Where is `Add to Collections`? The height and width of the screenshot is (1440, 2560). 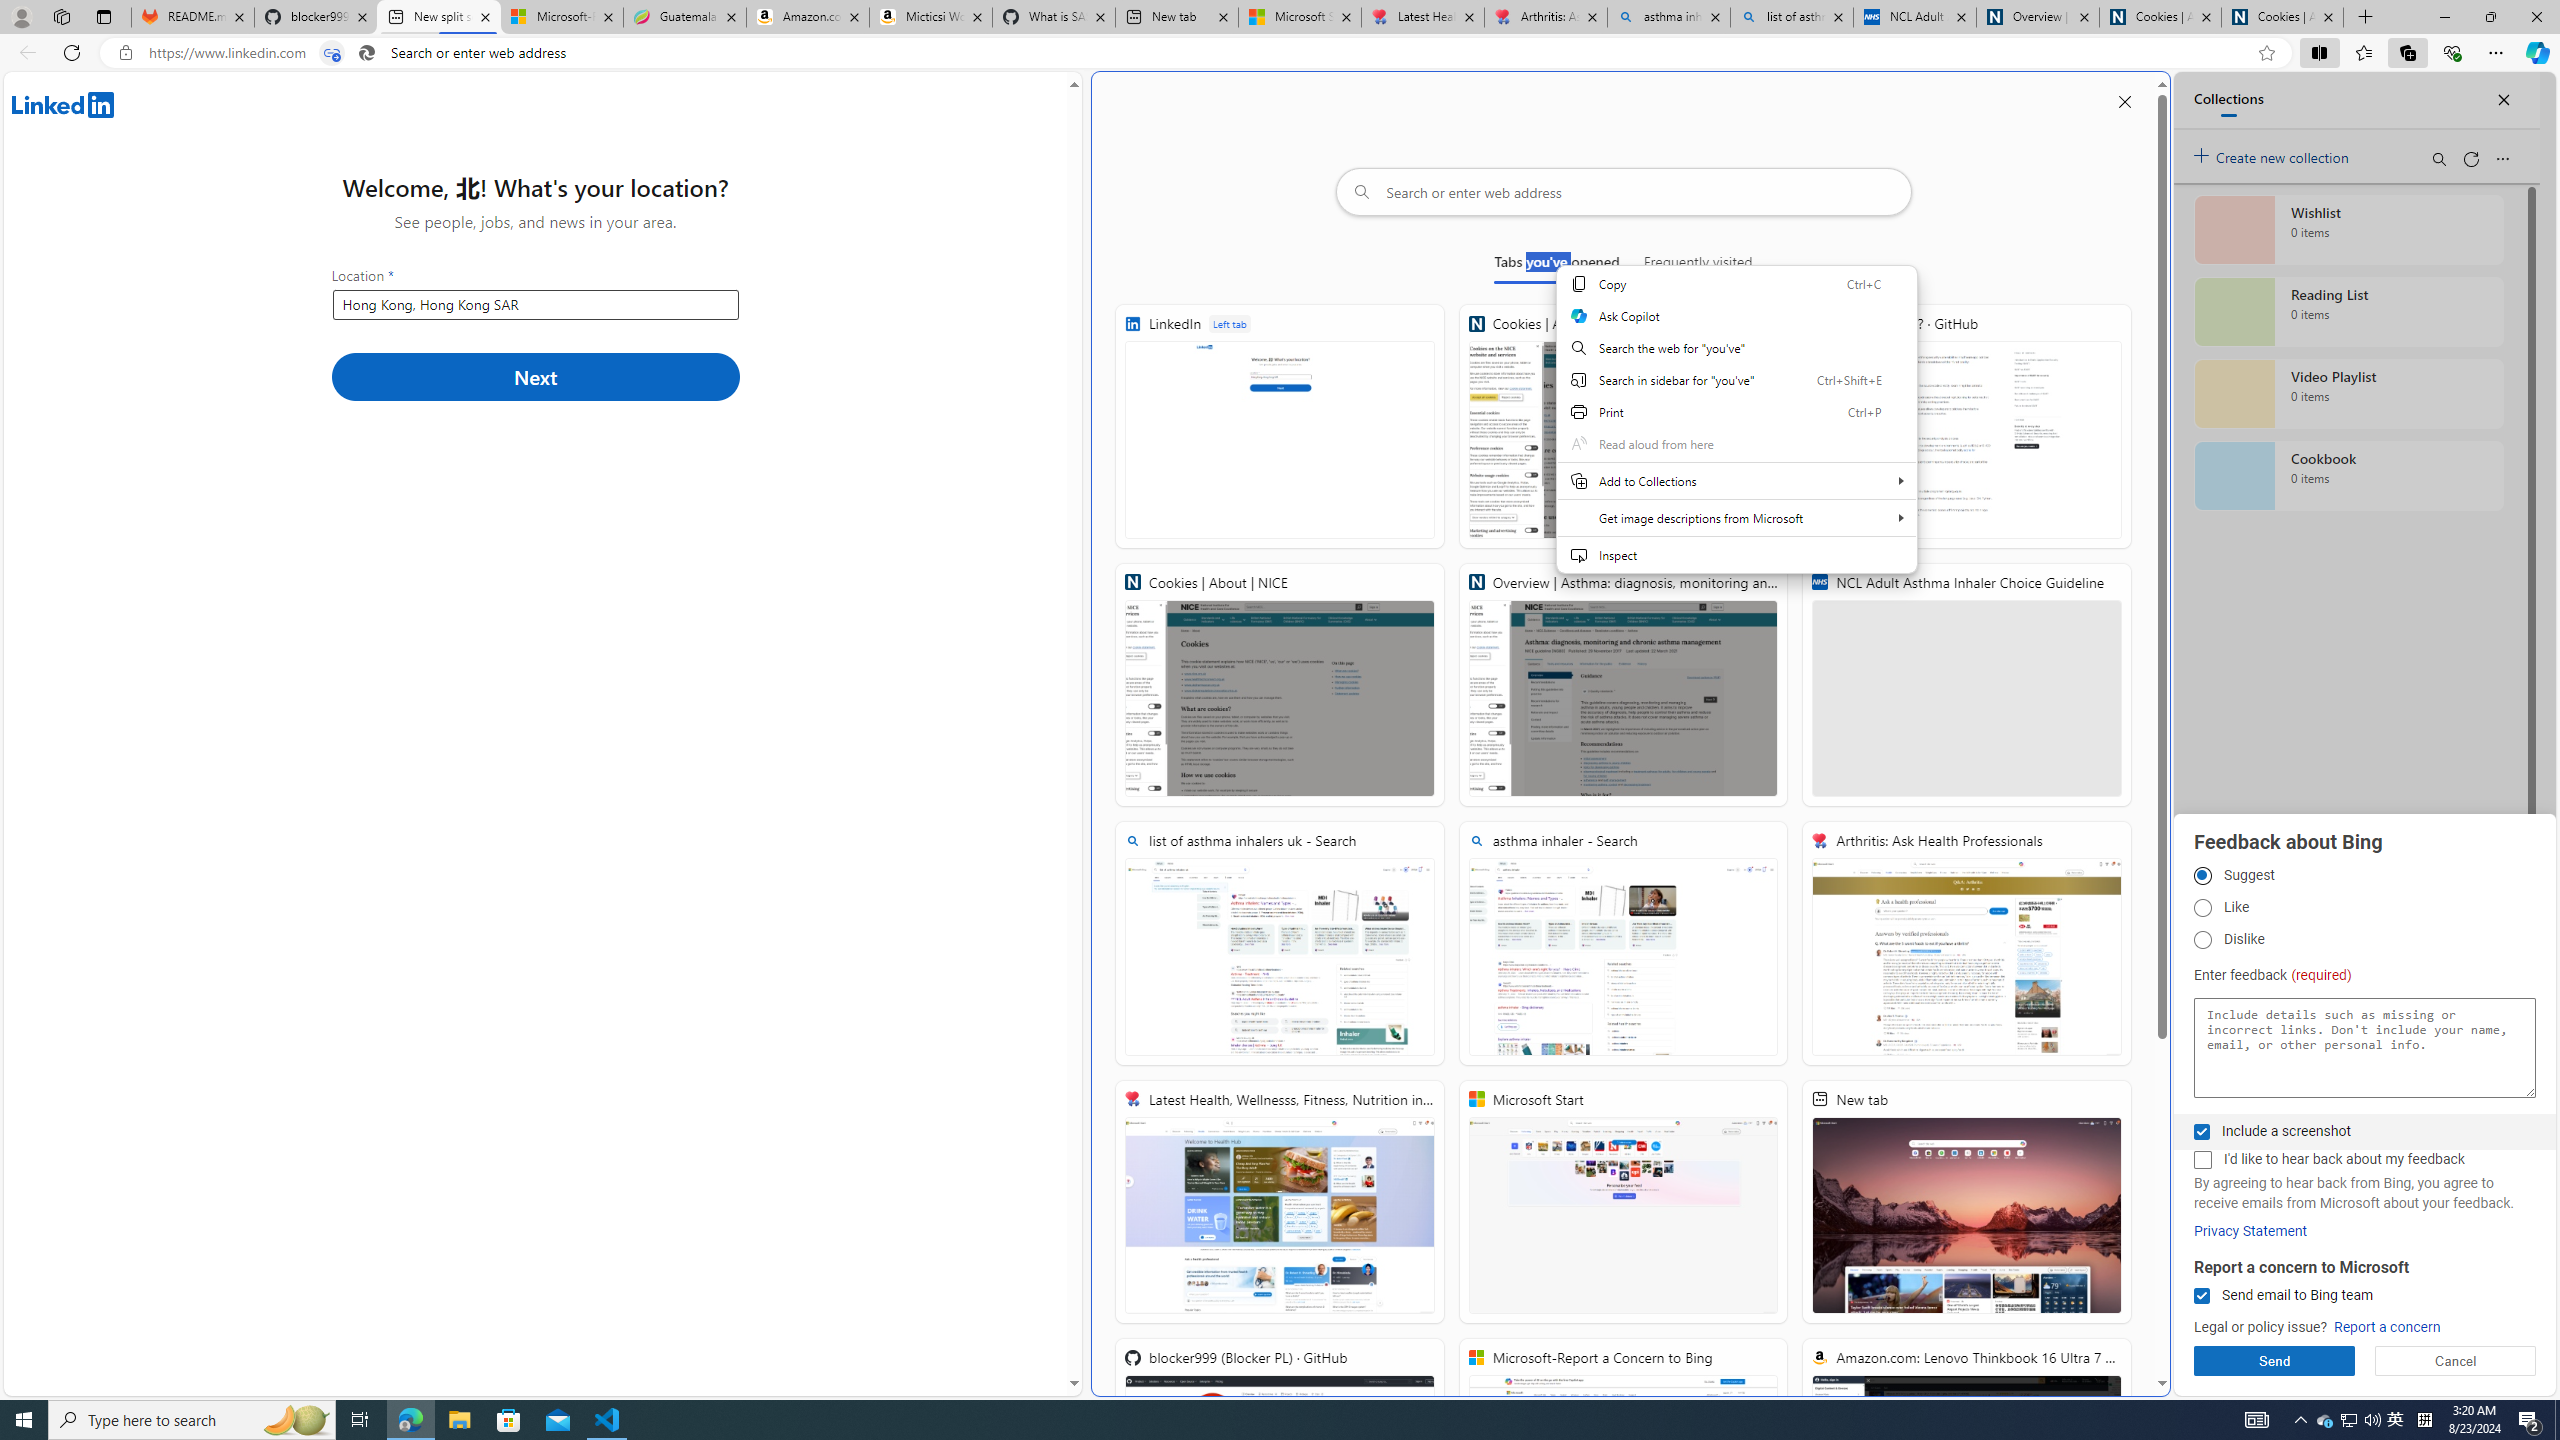 Add to Collections is located at coordinates (1736, 480).